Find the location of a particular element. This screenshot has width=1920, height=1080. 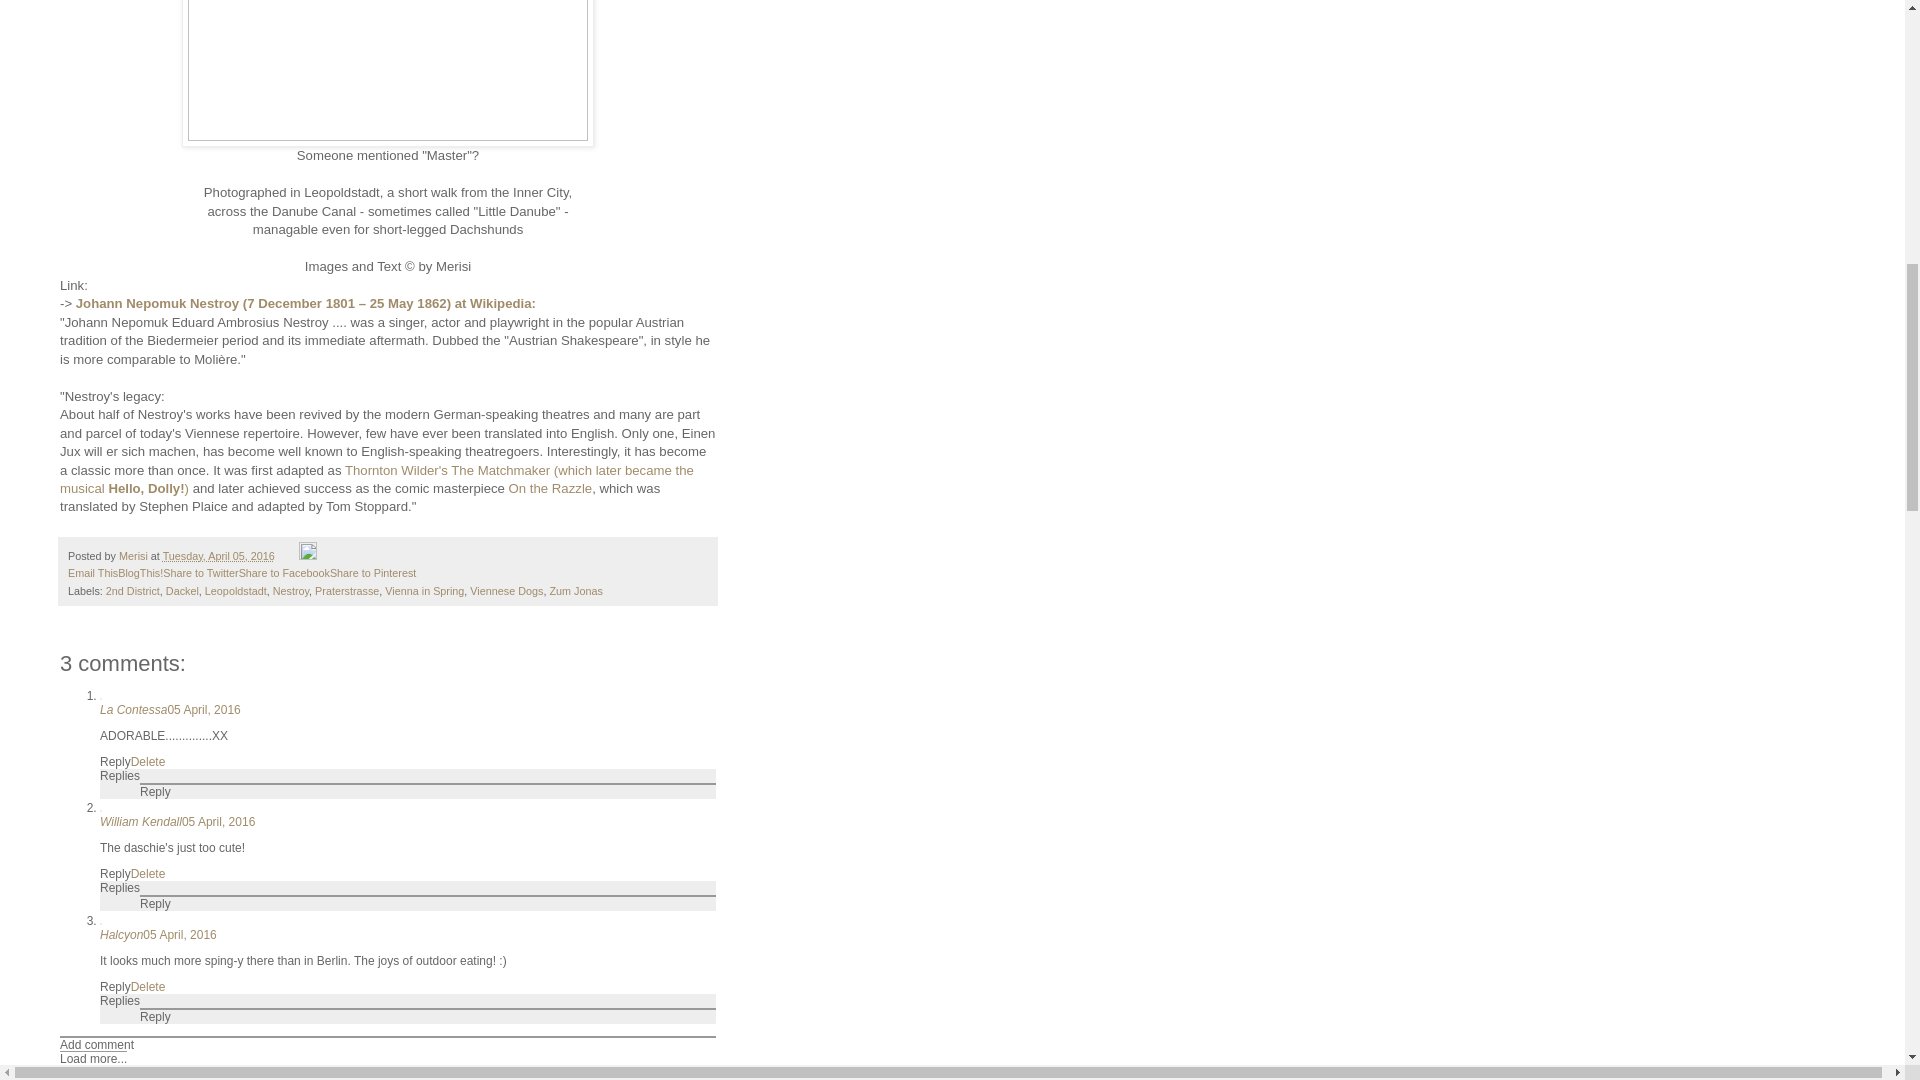

Vienna in Spring is located at coordinates (424, 590).